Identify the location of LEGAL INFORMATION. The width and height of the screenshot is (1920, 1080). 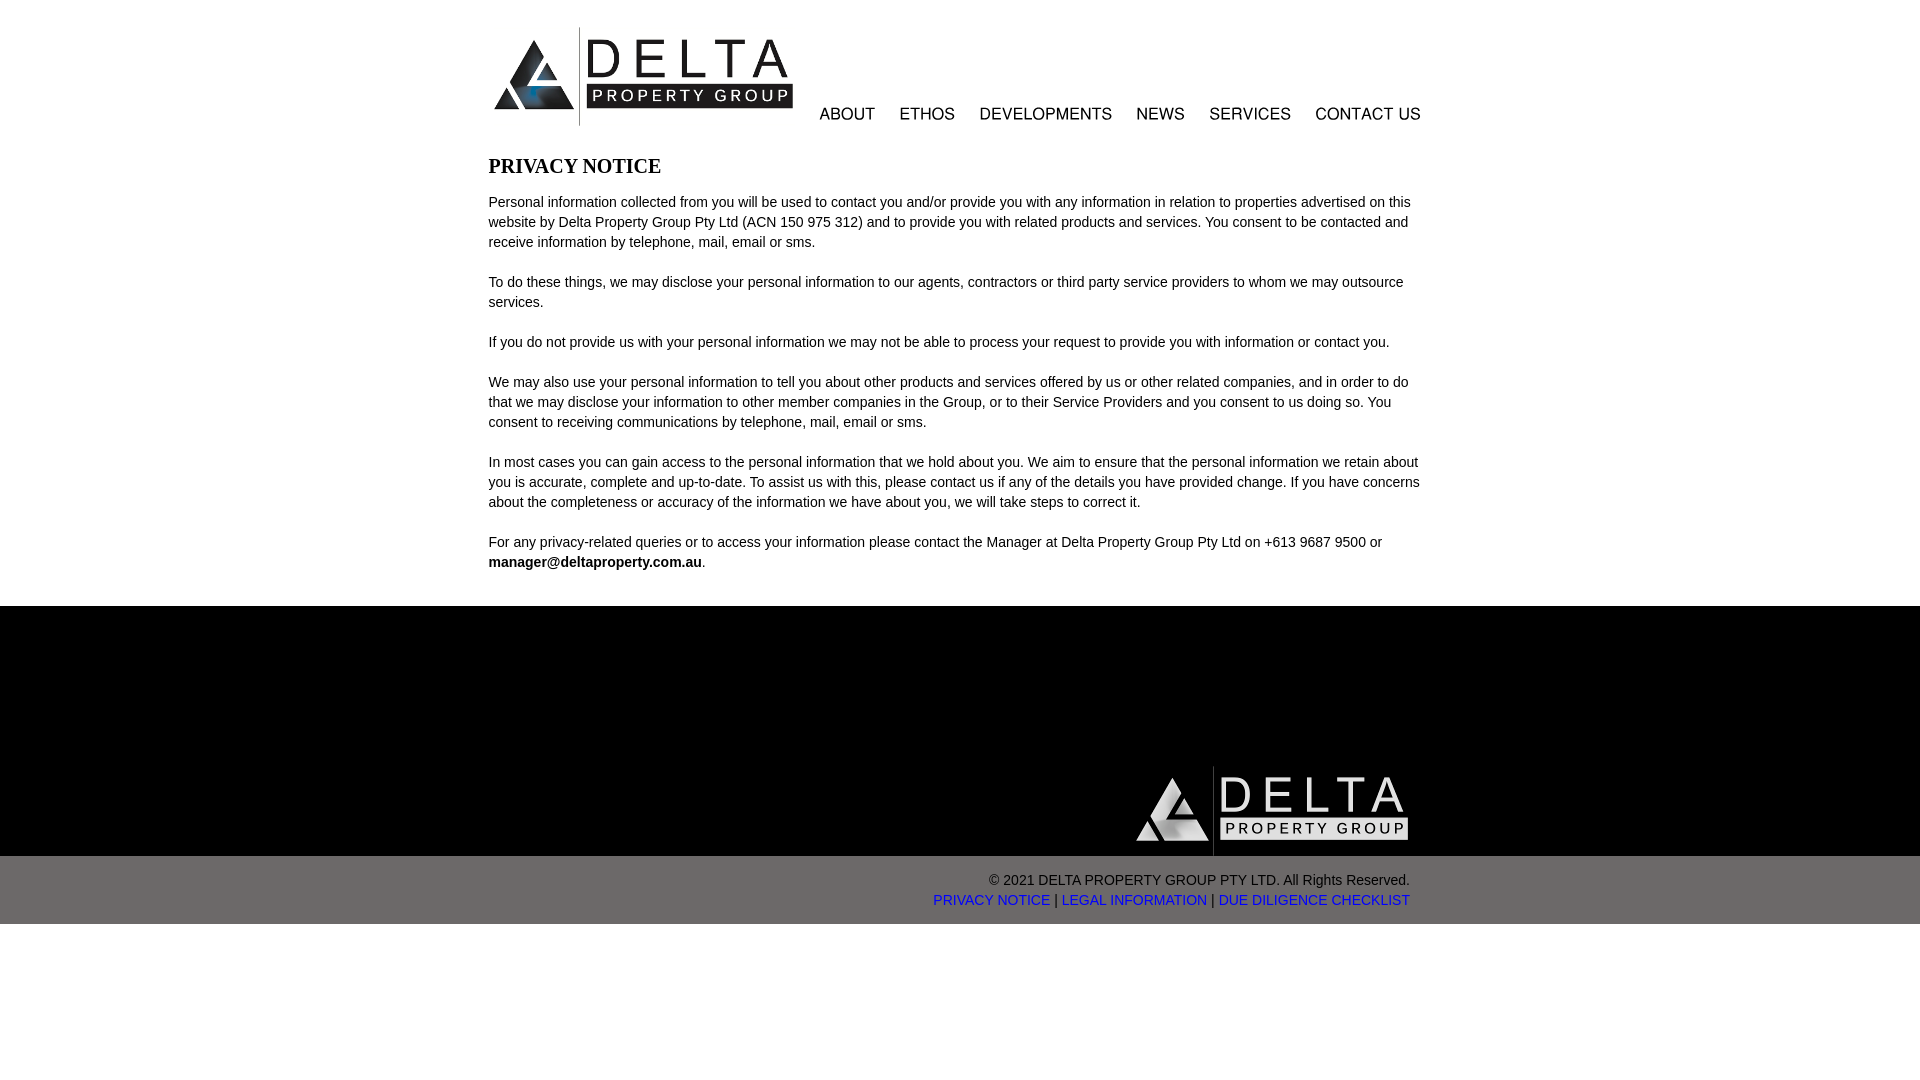
(1134, 900).